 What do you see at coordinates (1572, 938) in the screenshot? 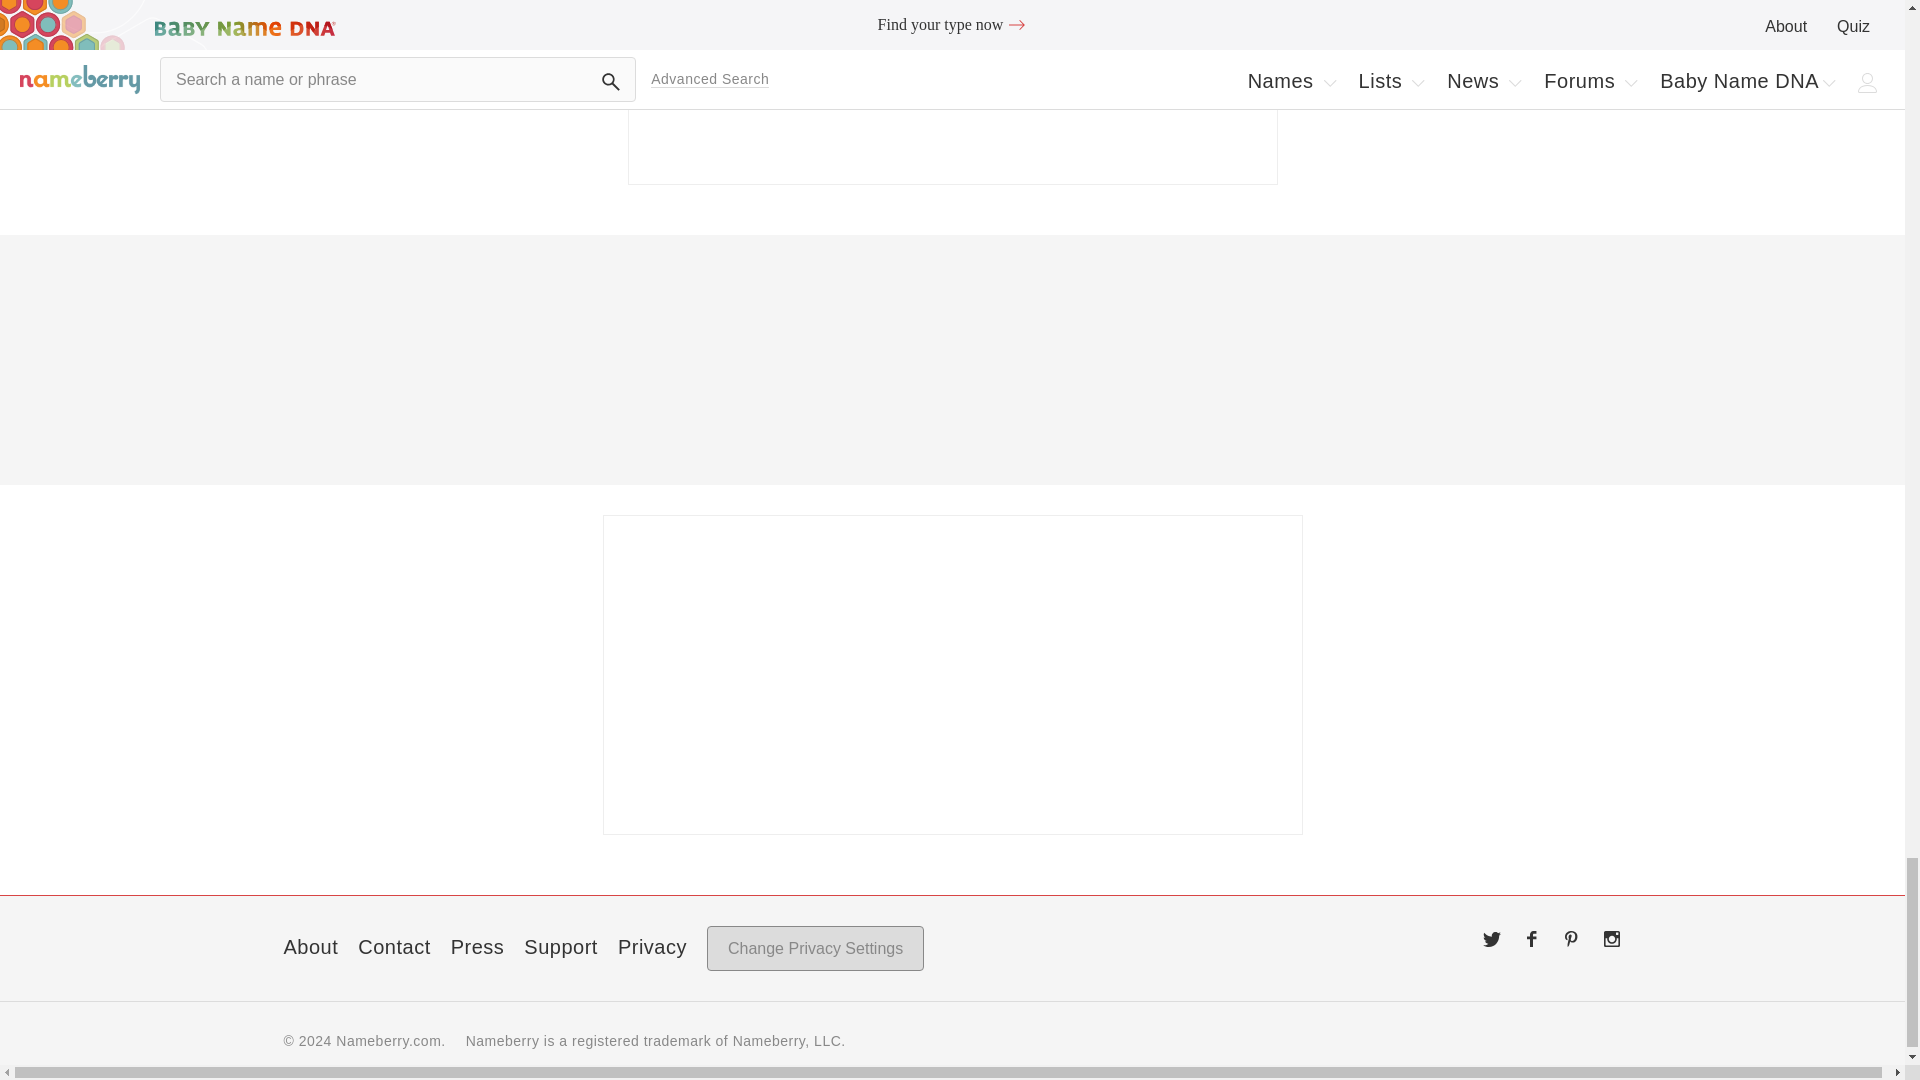
I see `Pinterest` at bounding box center [1572, 938].